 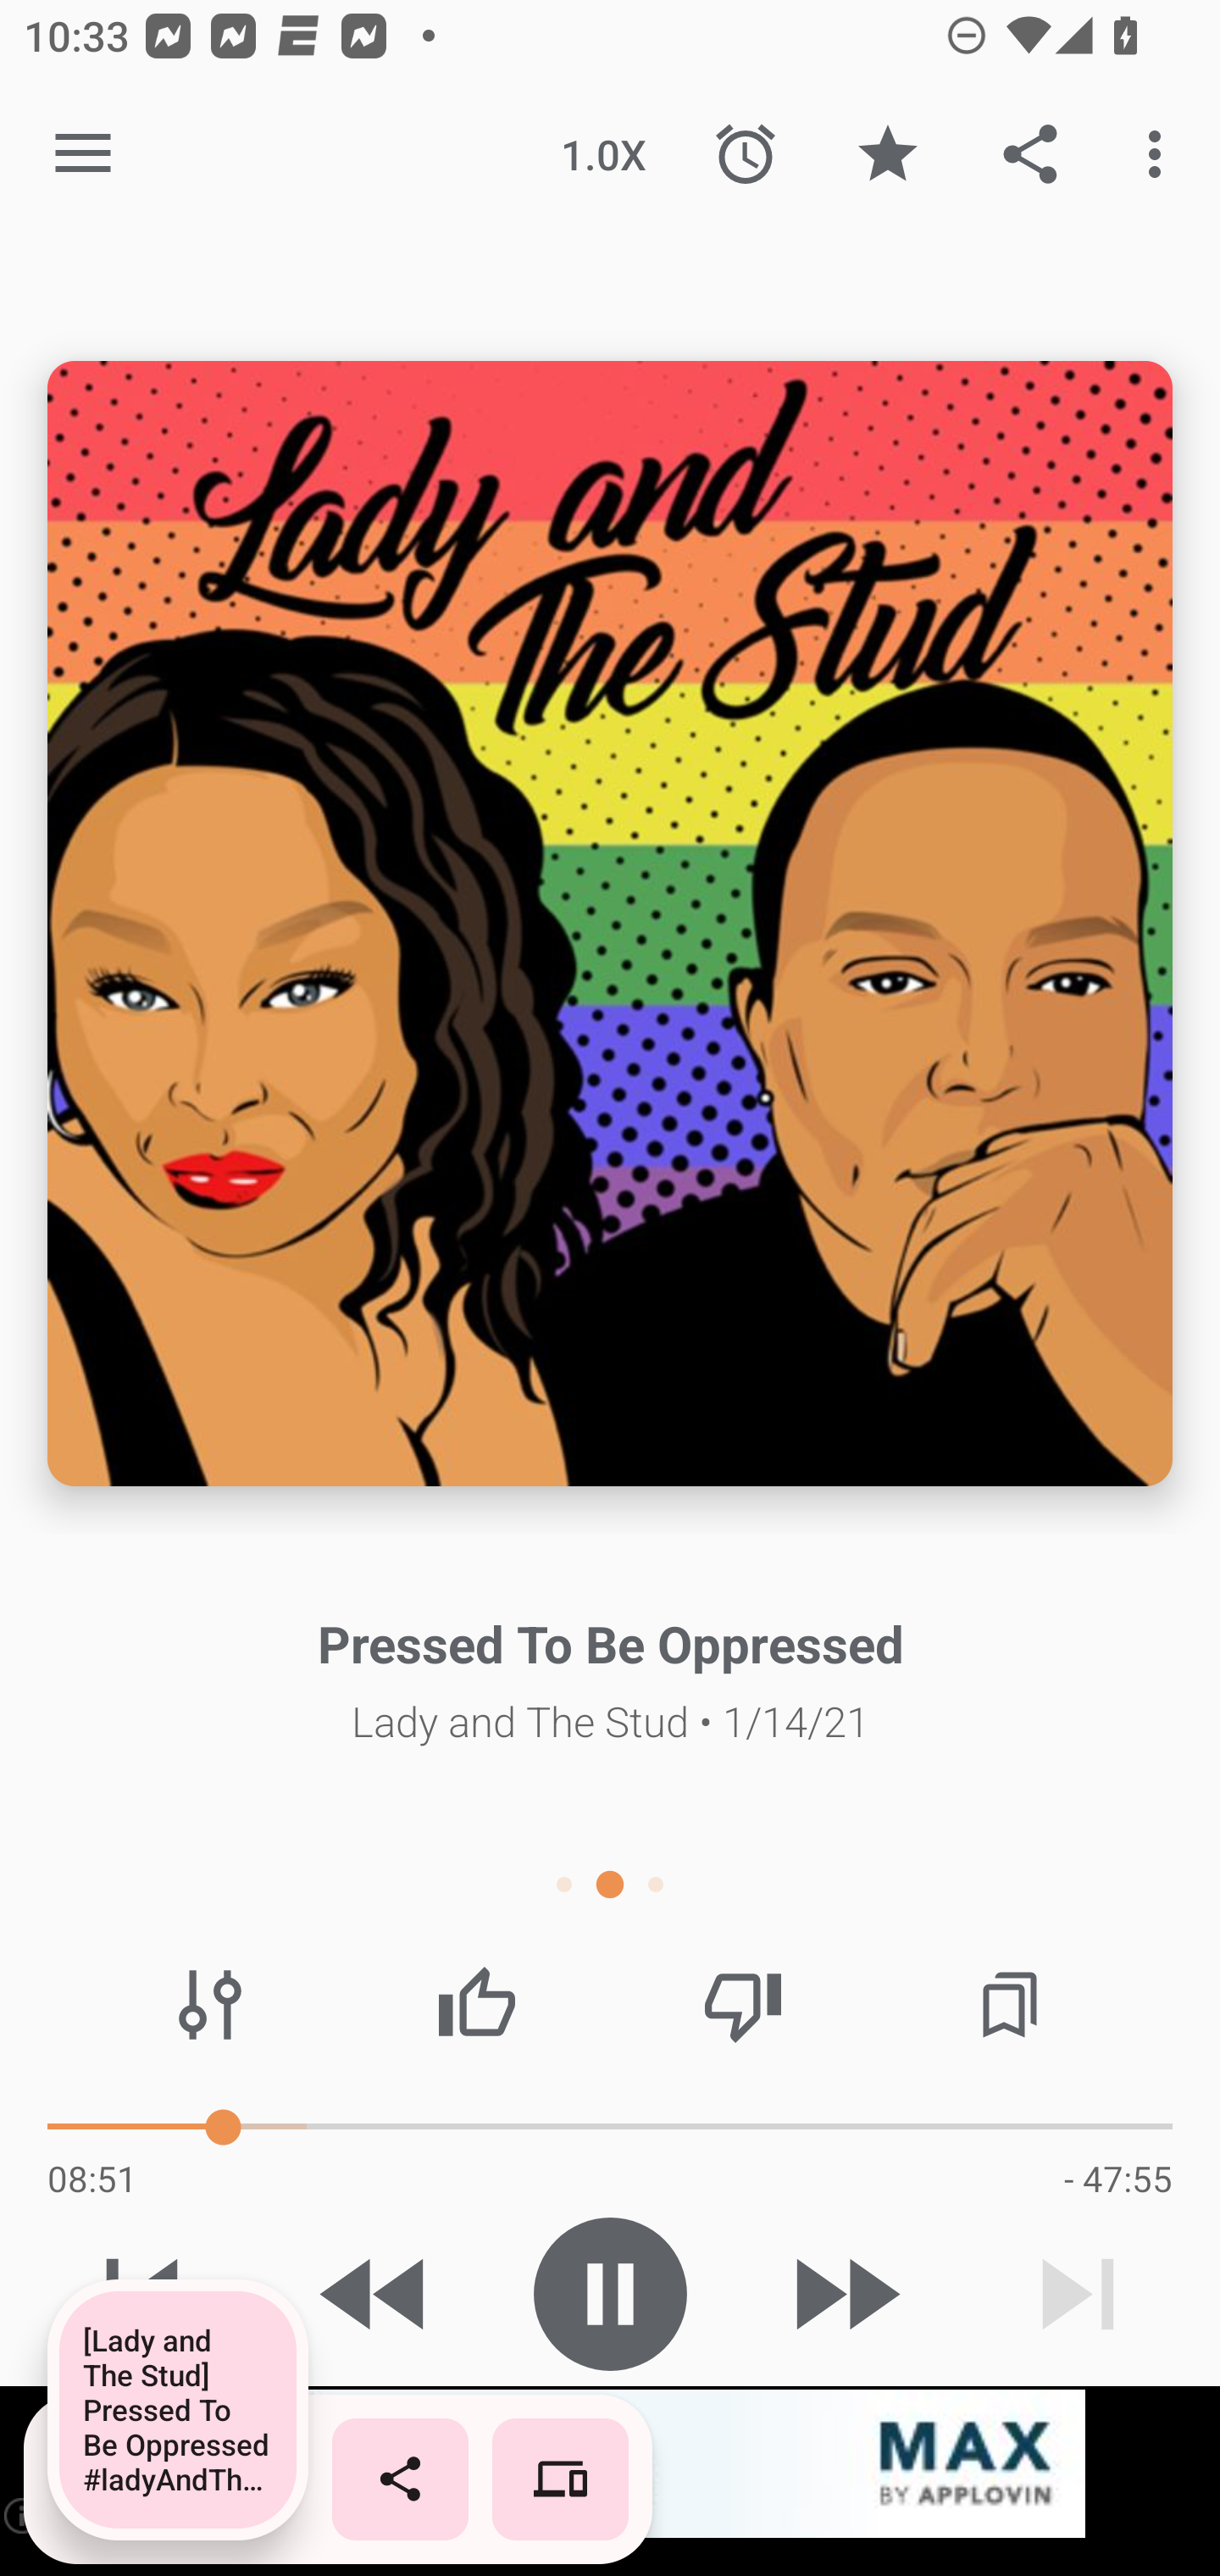 What do you see at coordinates (1009, 2005) in the screenshot?
I see `Chapters / Bookmarks` at bounding box center [1009, 2005].